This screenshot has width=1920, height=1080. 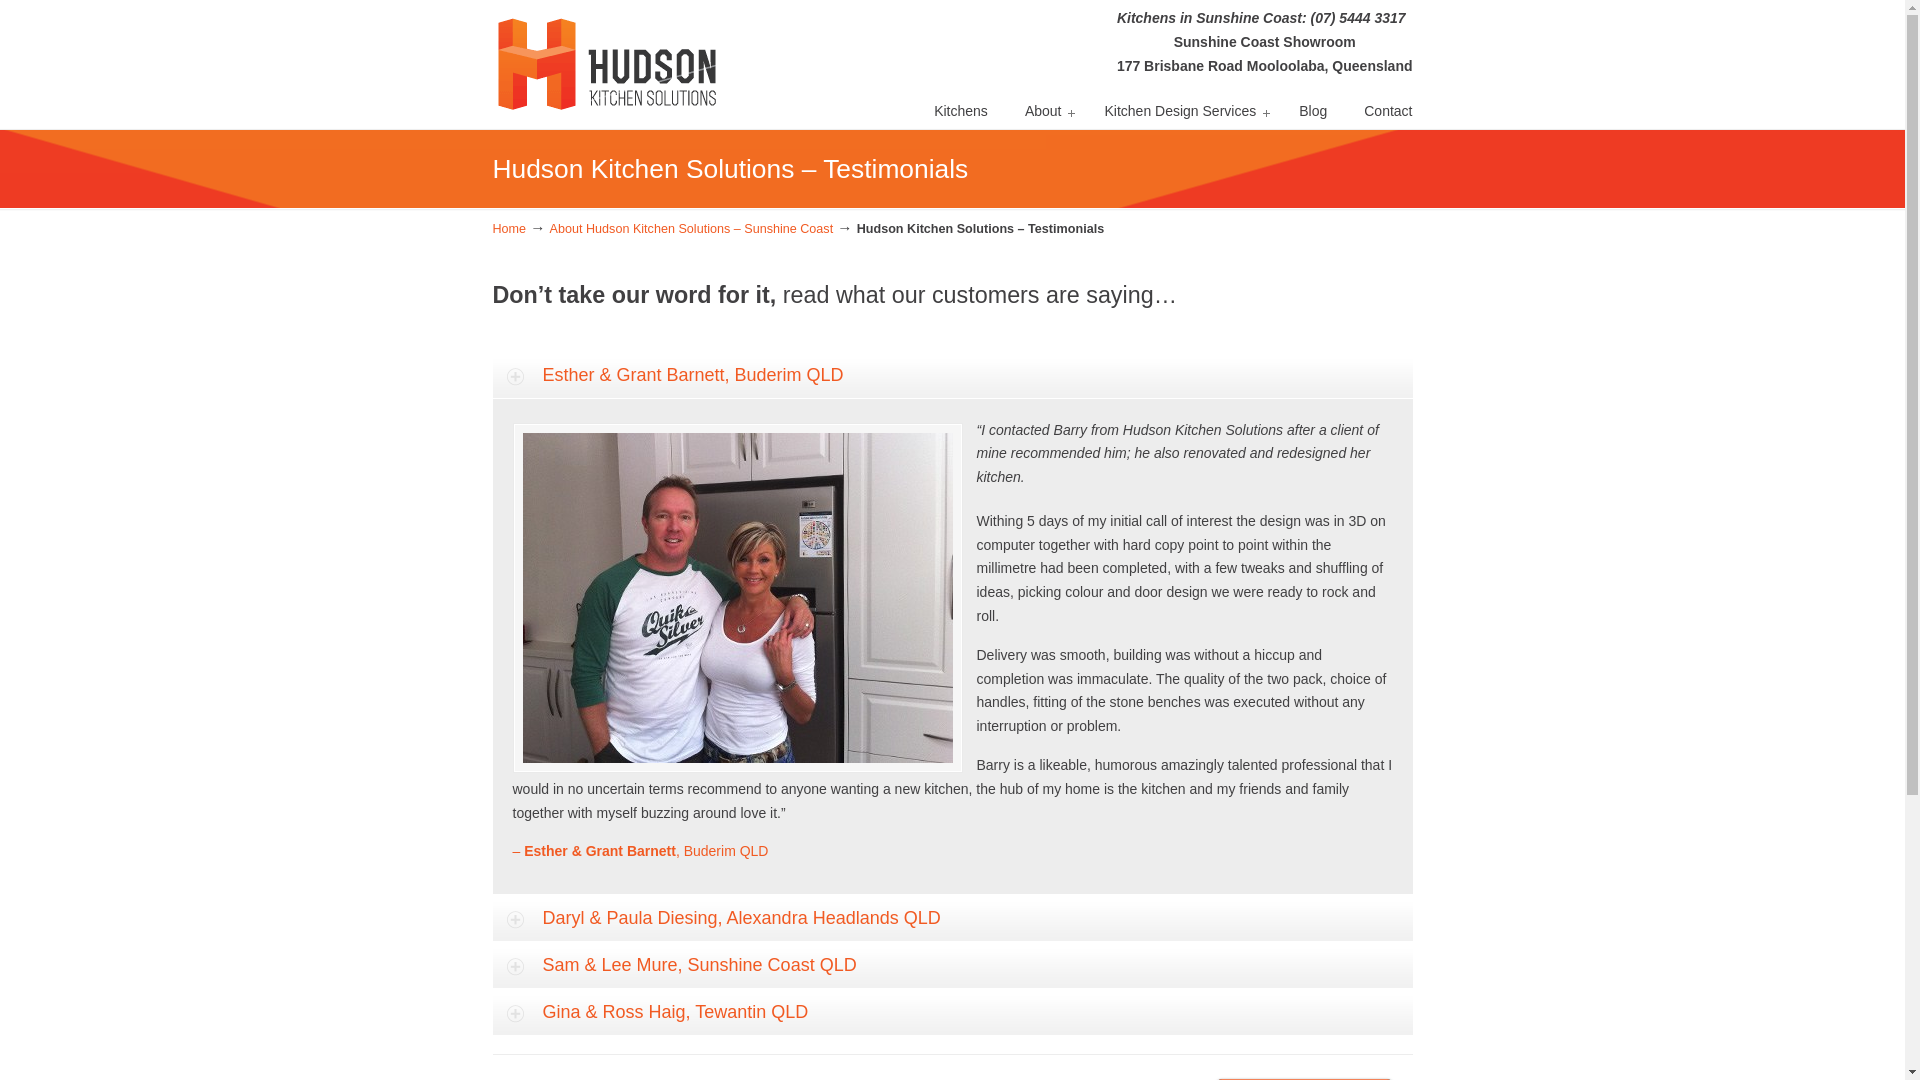 What do you see at coordinates (1388, 111) in the screenshot?
I see `Contact` at bounding box center [1388, 111].